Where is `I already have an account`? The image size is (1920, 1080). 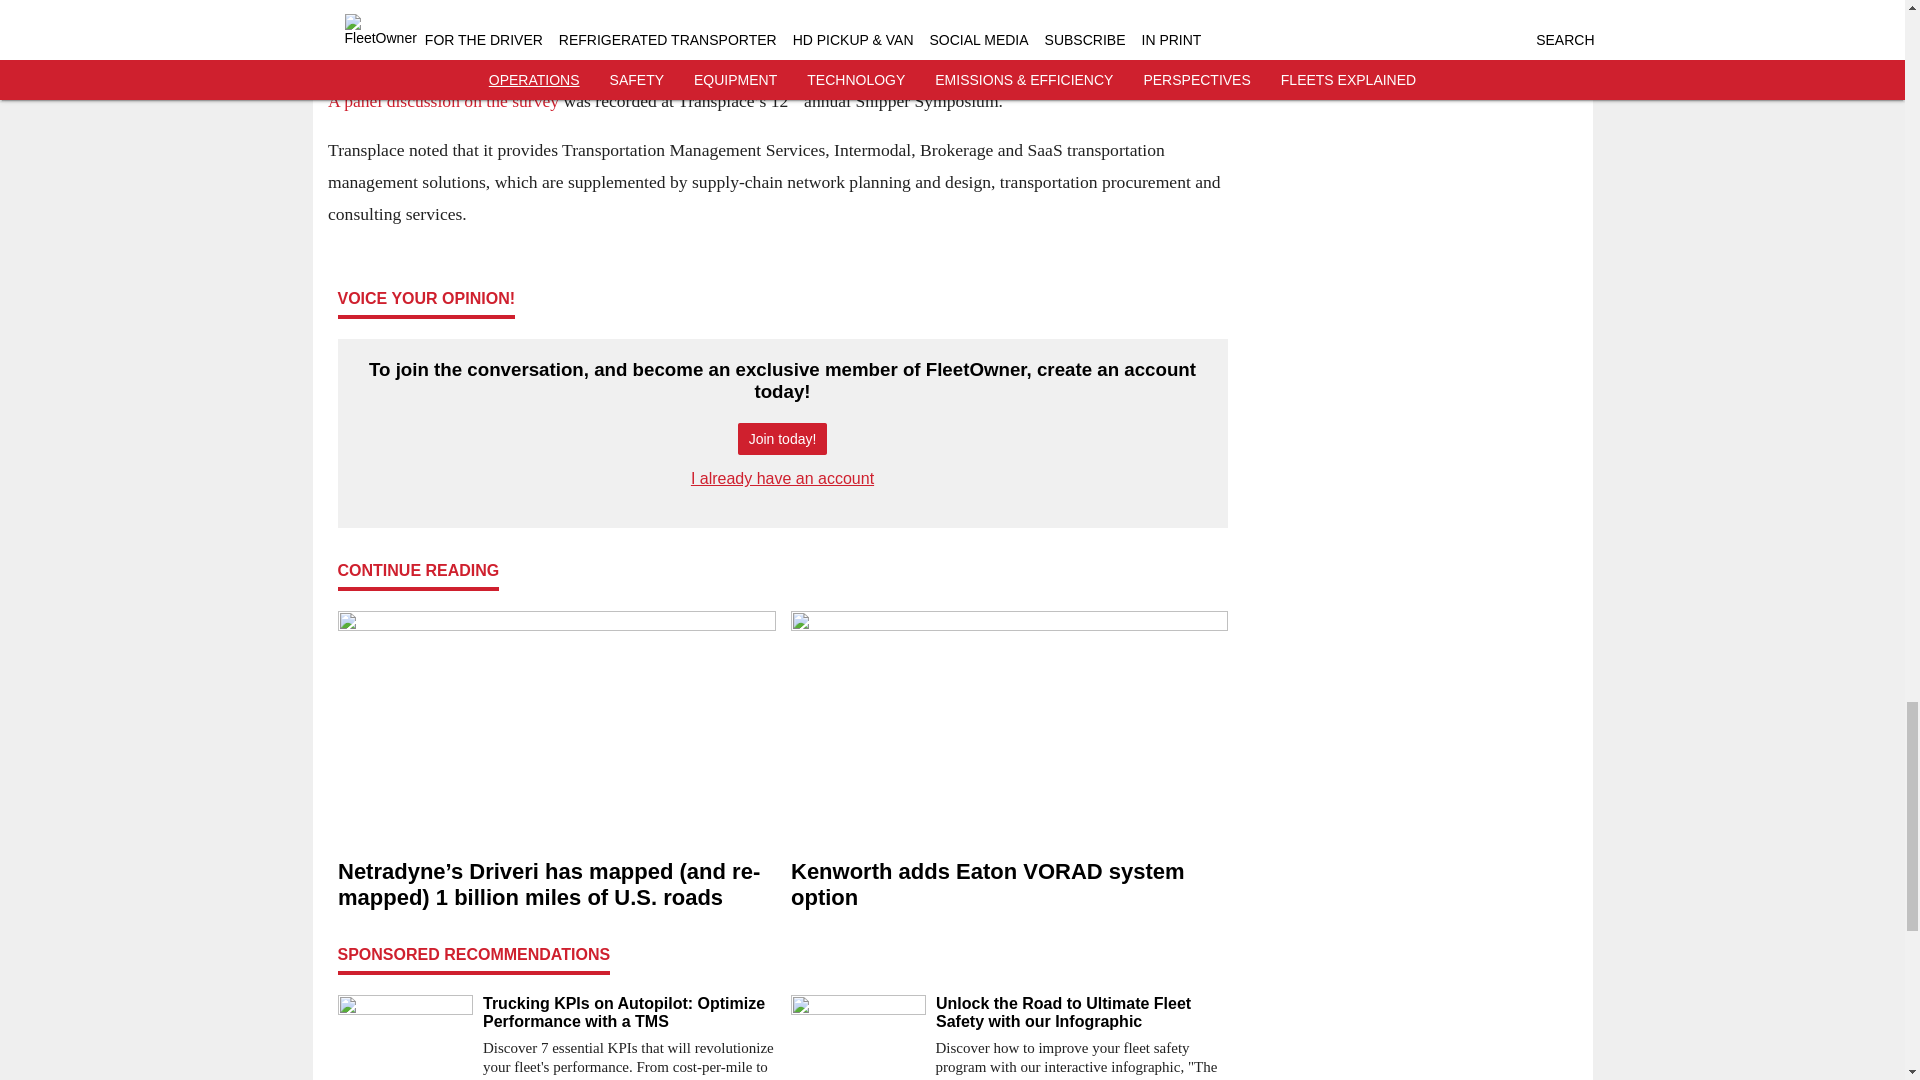 I already have an account is located at coordinates (782, 478).